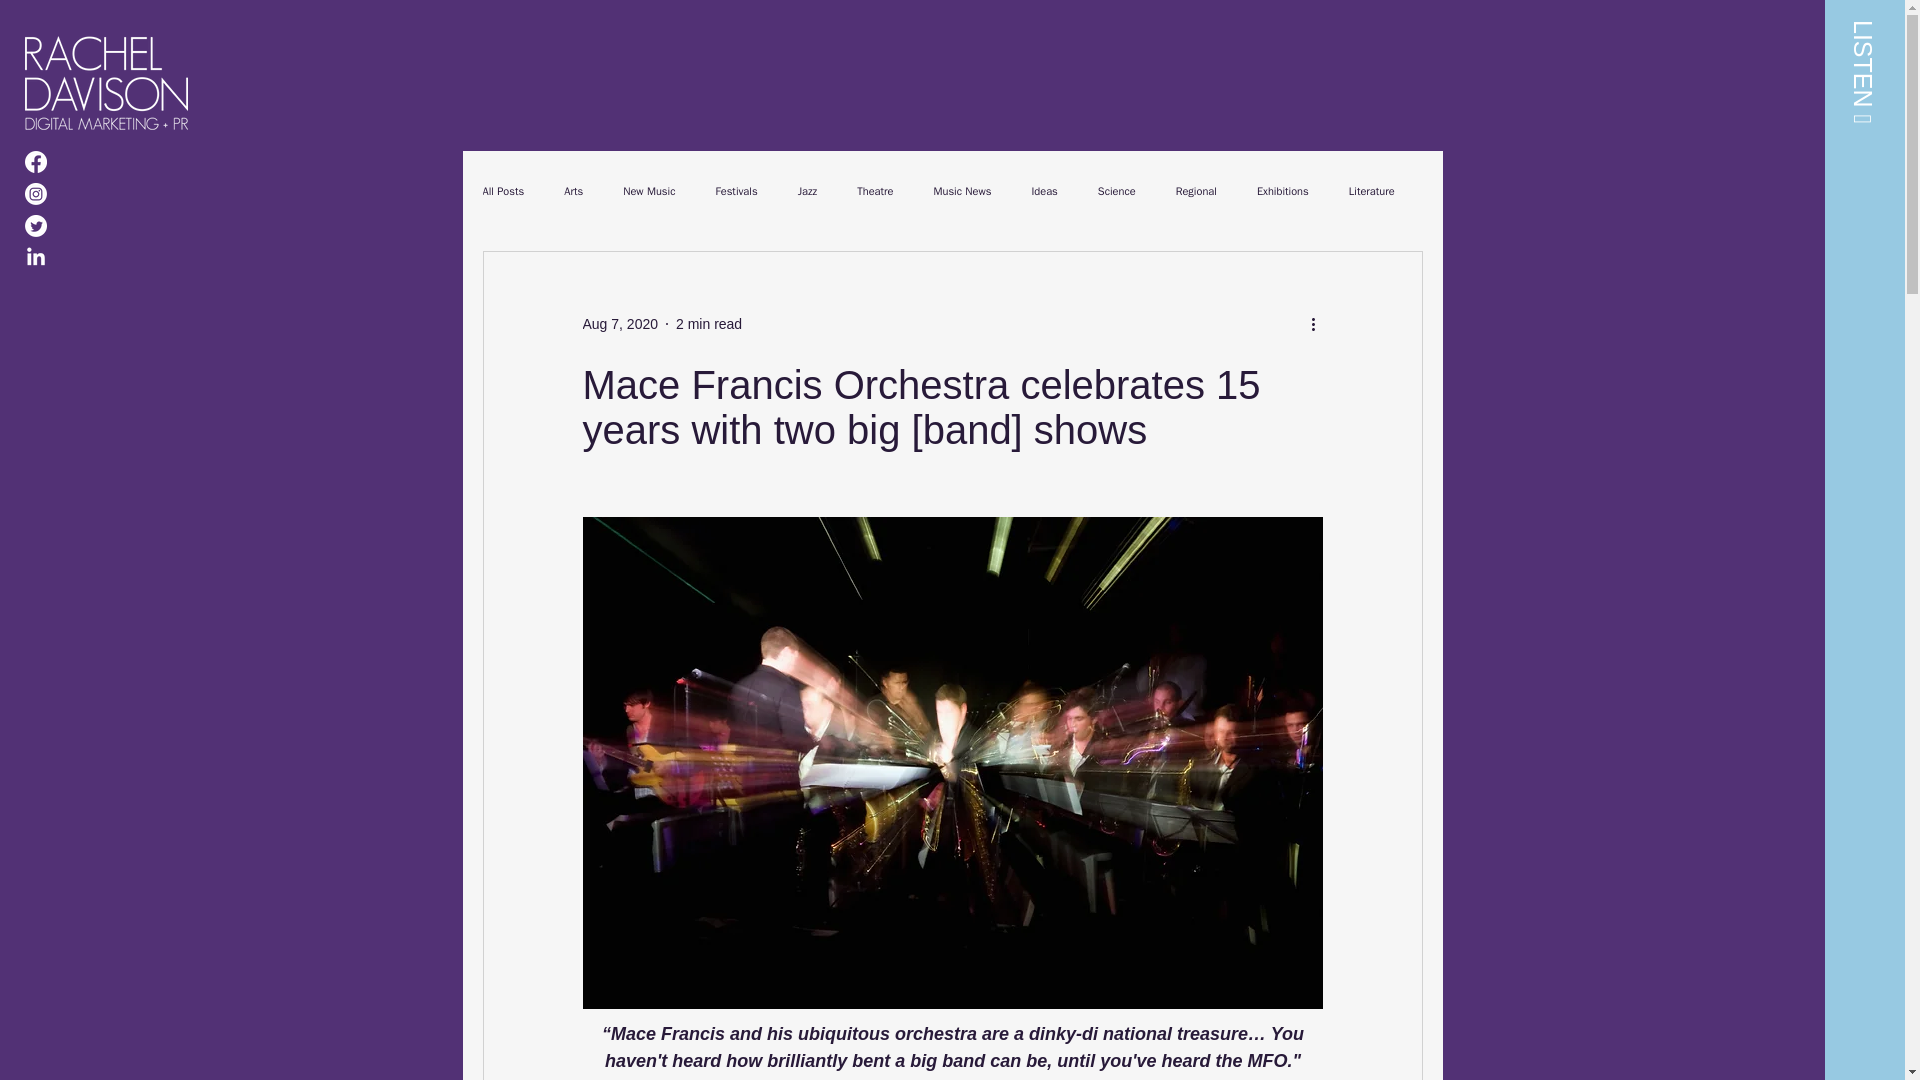 The image size is (1920, 1080). What do you see at coordinates (620, 324) in the screenshot?
I see `Aug 7, 2020` at bounding box center [620, 324].